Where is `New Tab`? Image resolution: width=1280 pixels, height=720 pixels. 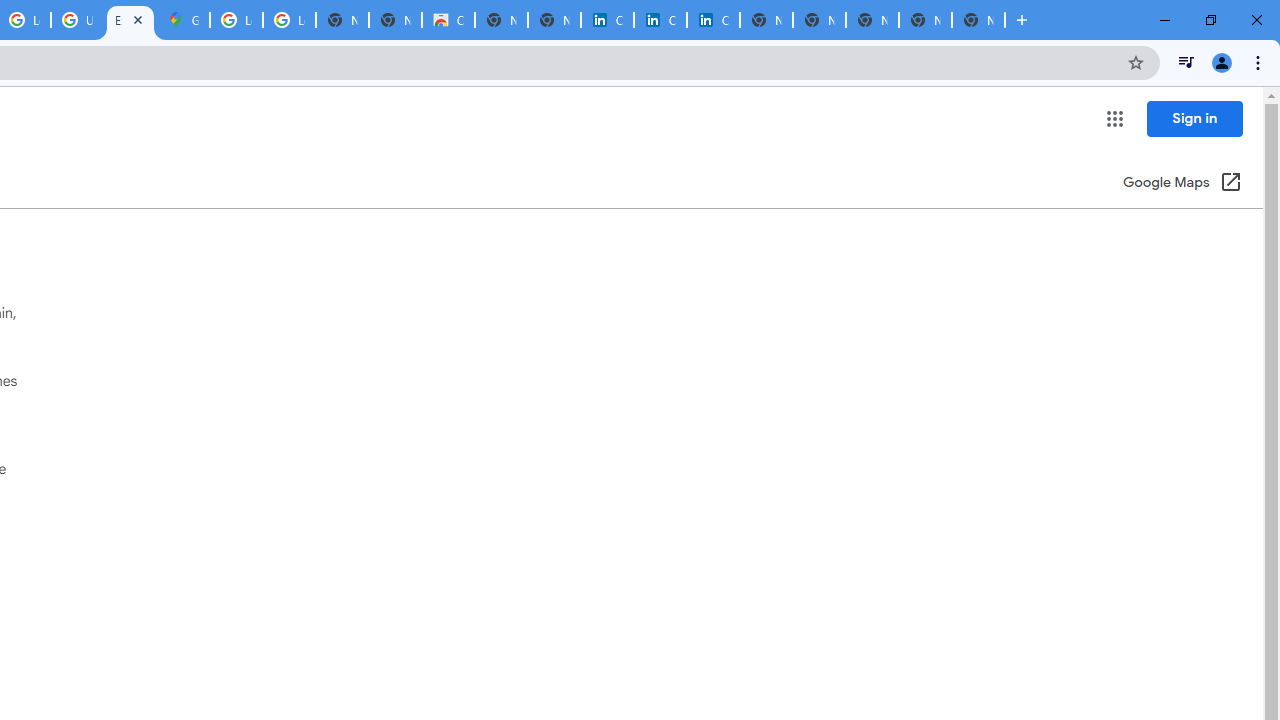
New Tab is located at coordinates (978, 20).